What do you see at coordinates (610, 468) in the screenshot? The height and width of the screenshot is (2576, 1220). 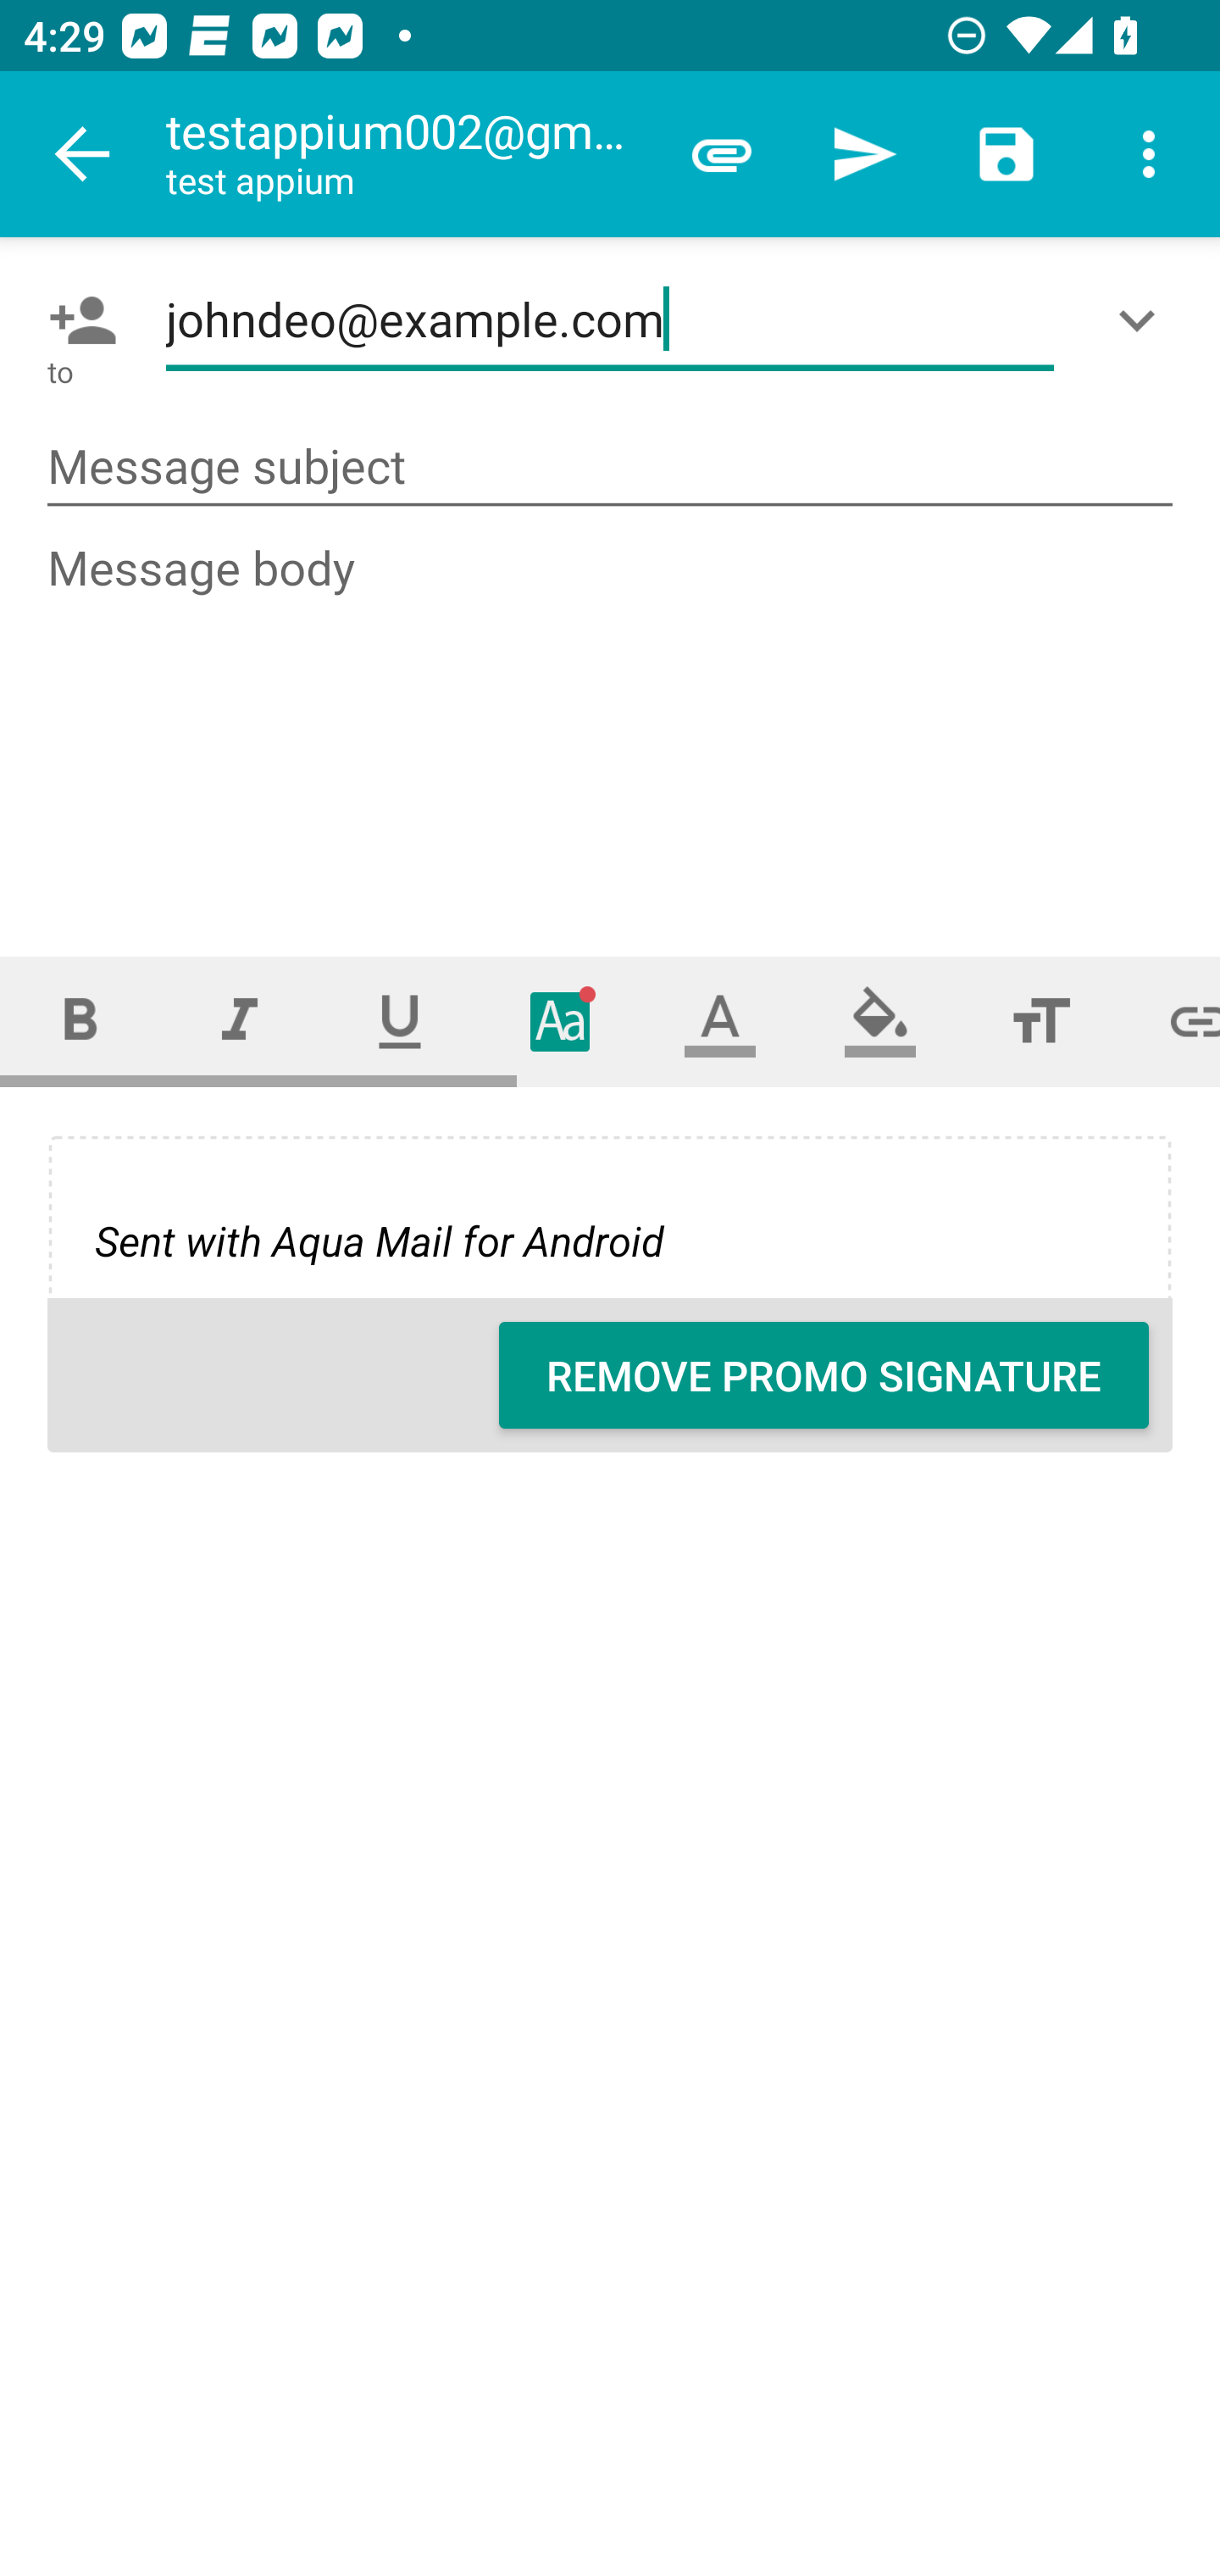 I see `Message subject` at bounding box center [610, 468].